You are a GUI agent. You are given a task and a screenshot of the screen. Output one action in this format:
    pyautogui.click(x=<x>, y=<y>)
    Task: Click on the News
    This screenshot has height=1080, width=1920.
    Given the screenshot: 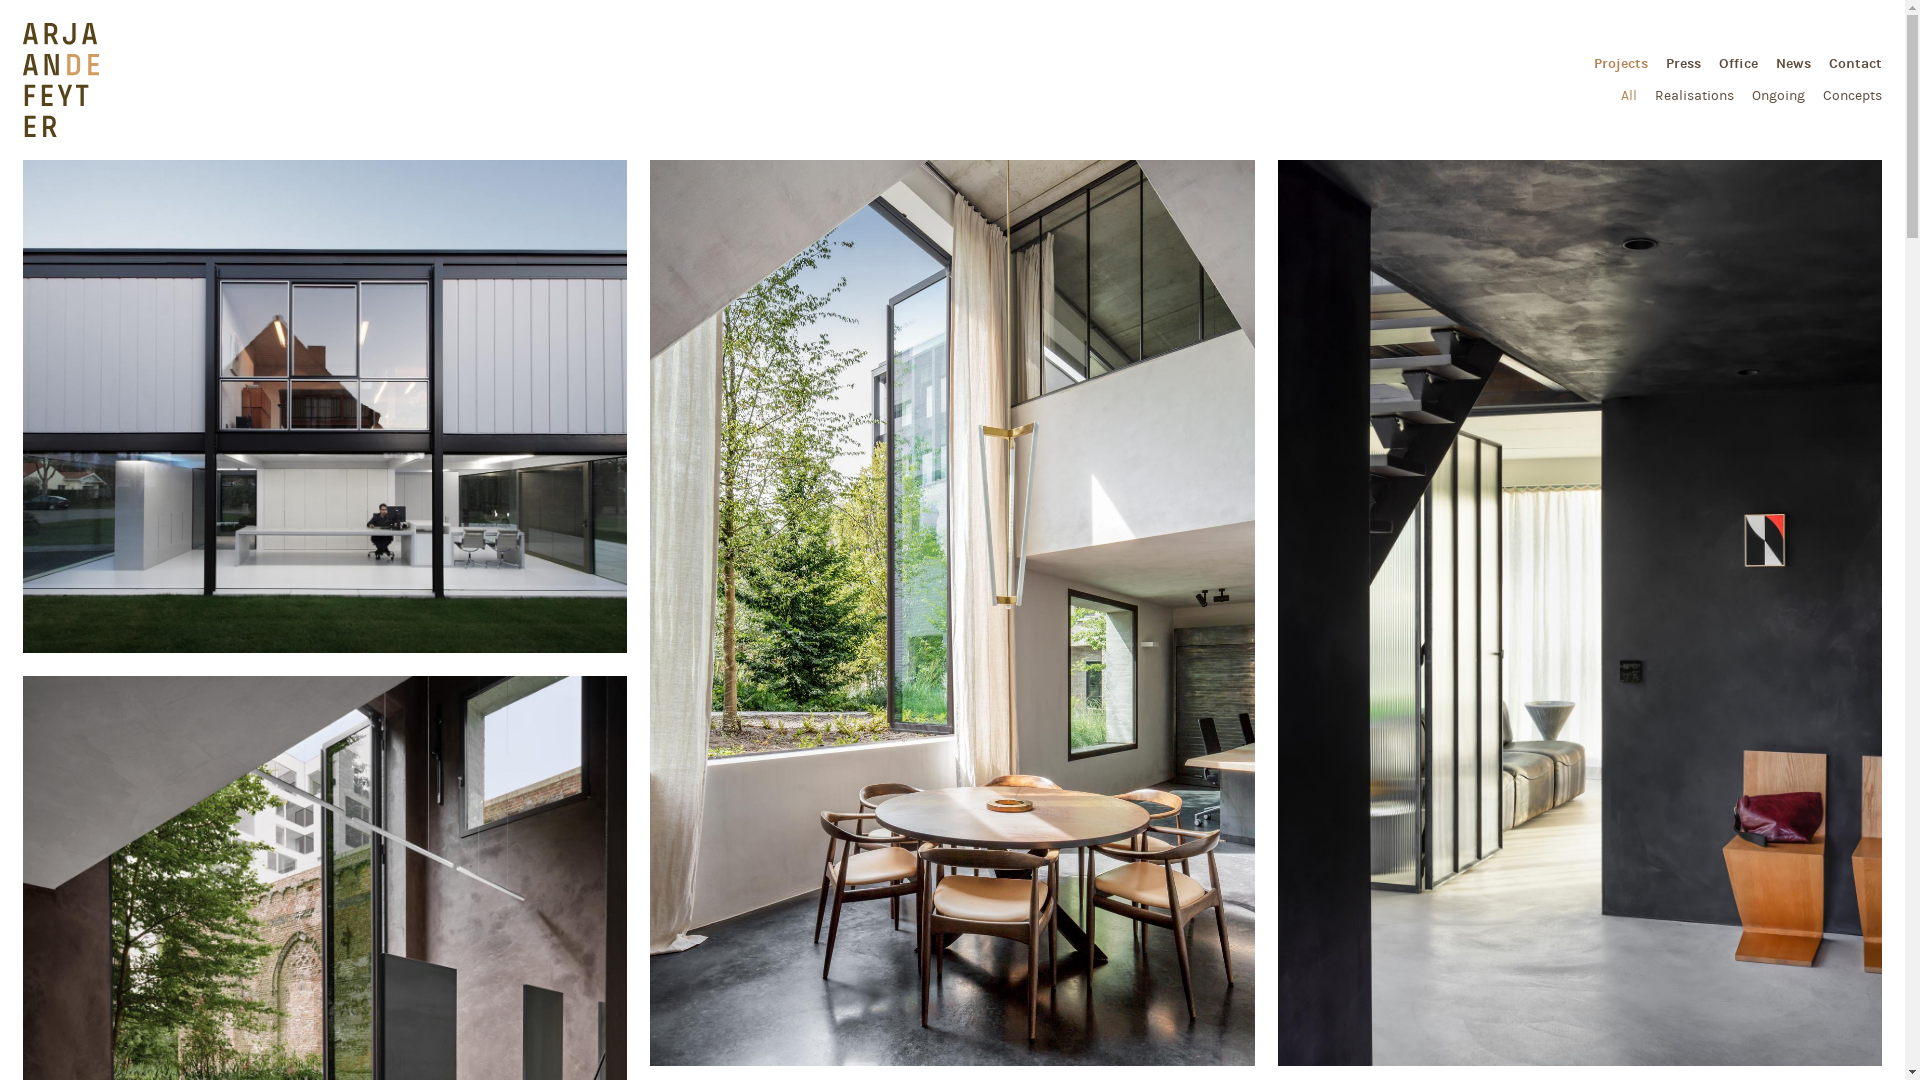 What is the action you would take?
    pyautogui.click(x=1794, y=64)
    